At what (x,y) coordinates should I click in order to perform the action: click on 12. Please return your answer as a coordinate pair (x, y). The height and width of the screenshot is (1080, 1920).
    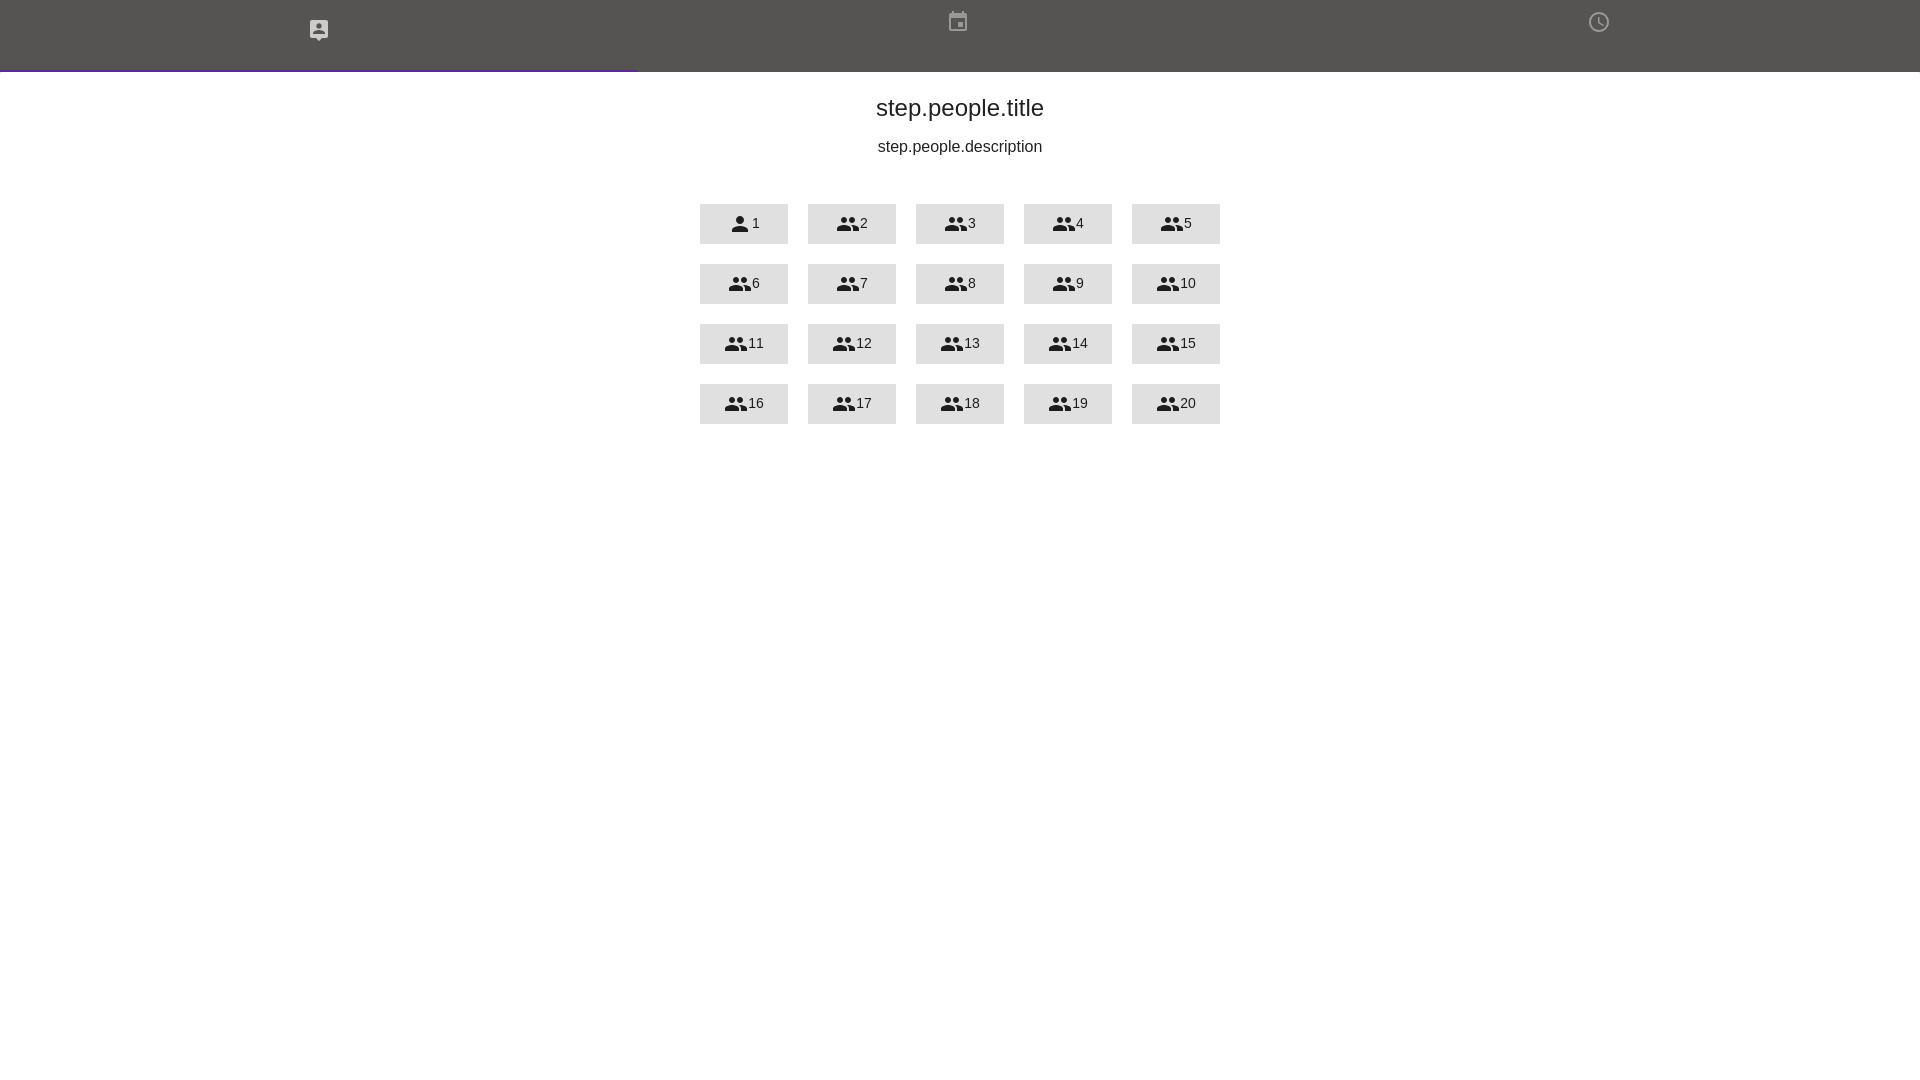
    Looking at the image, I should click on (852, 344).